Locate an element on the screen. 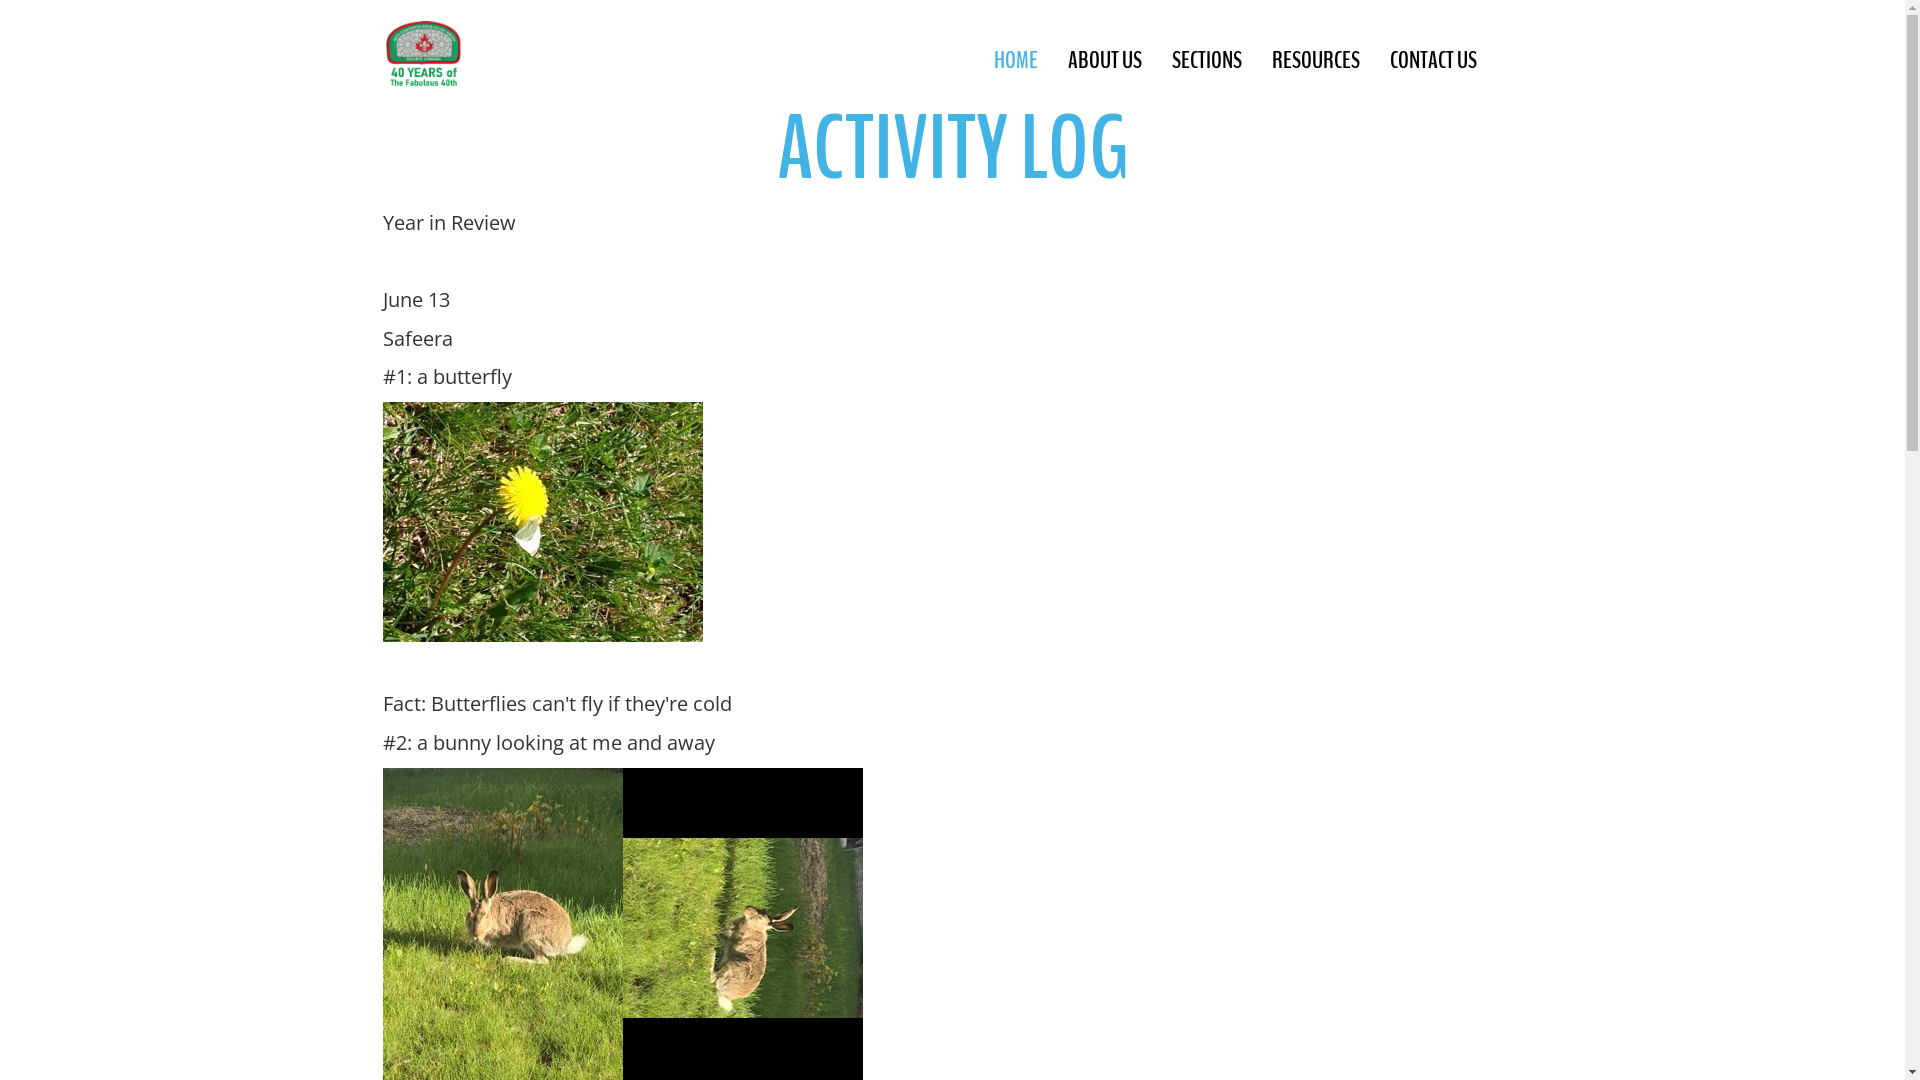 The height and width of the screenshot is (1080, 1920). HOME is located at coordinates (1015, 60).